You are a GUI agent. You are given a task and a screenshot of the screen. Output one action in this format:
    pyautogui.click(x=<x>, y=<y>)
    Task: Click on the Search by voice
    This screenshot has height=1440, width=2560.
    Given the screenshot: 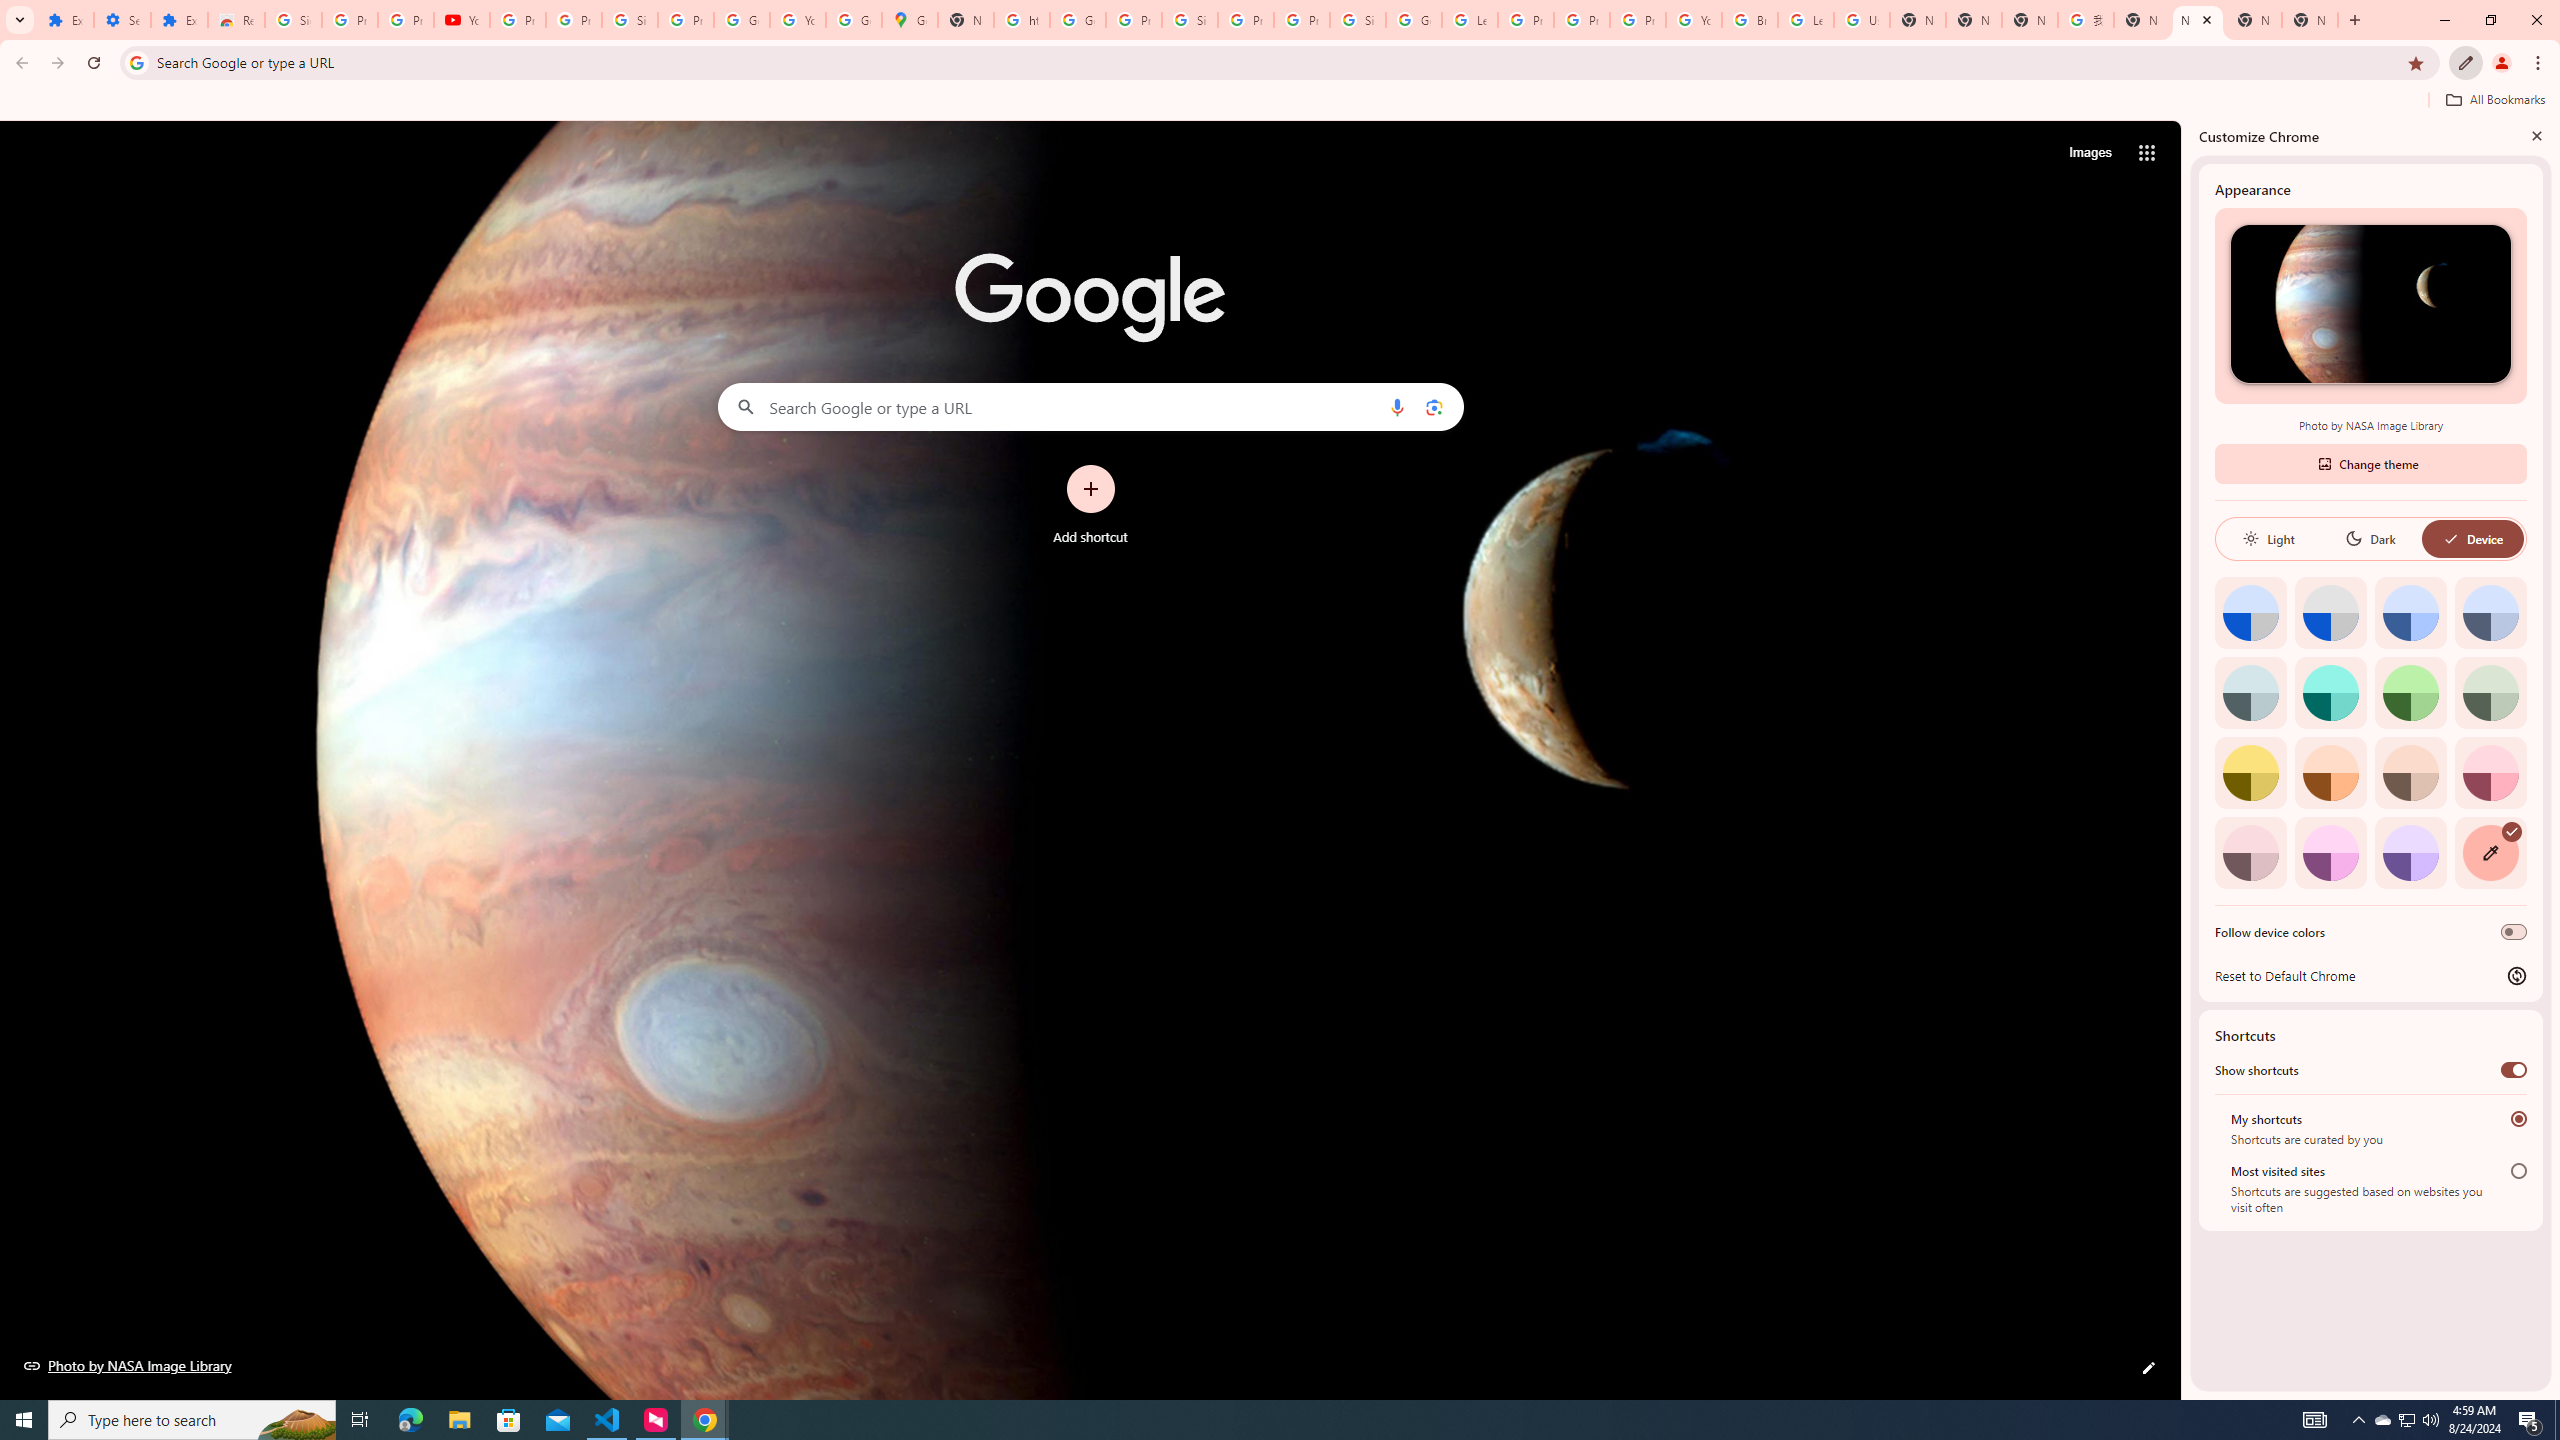 What is the action you would take?
    pyautogui.click(x=1397, y=406)
    